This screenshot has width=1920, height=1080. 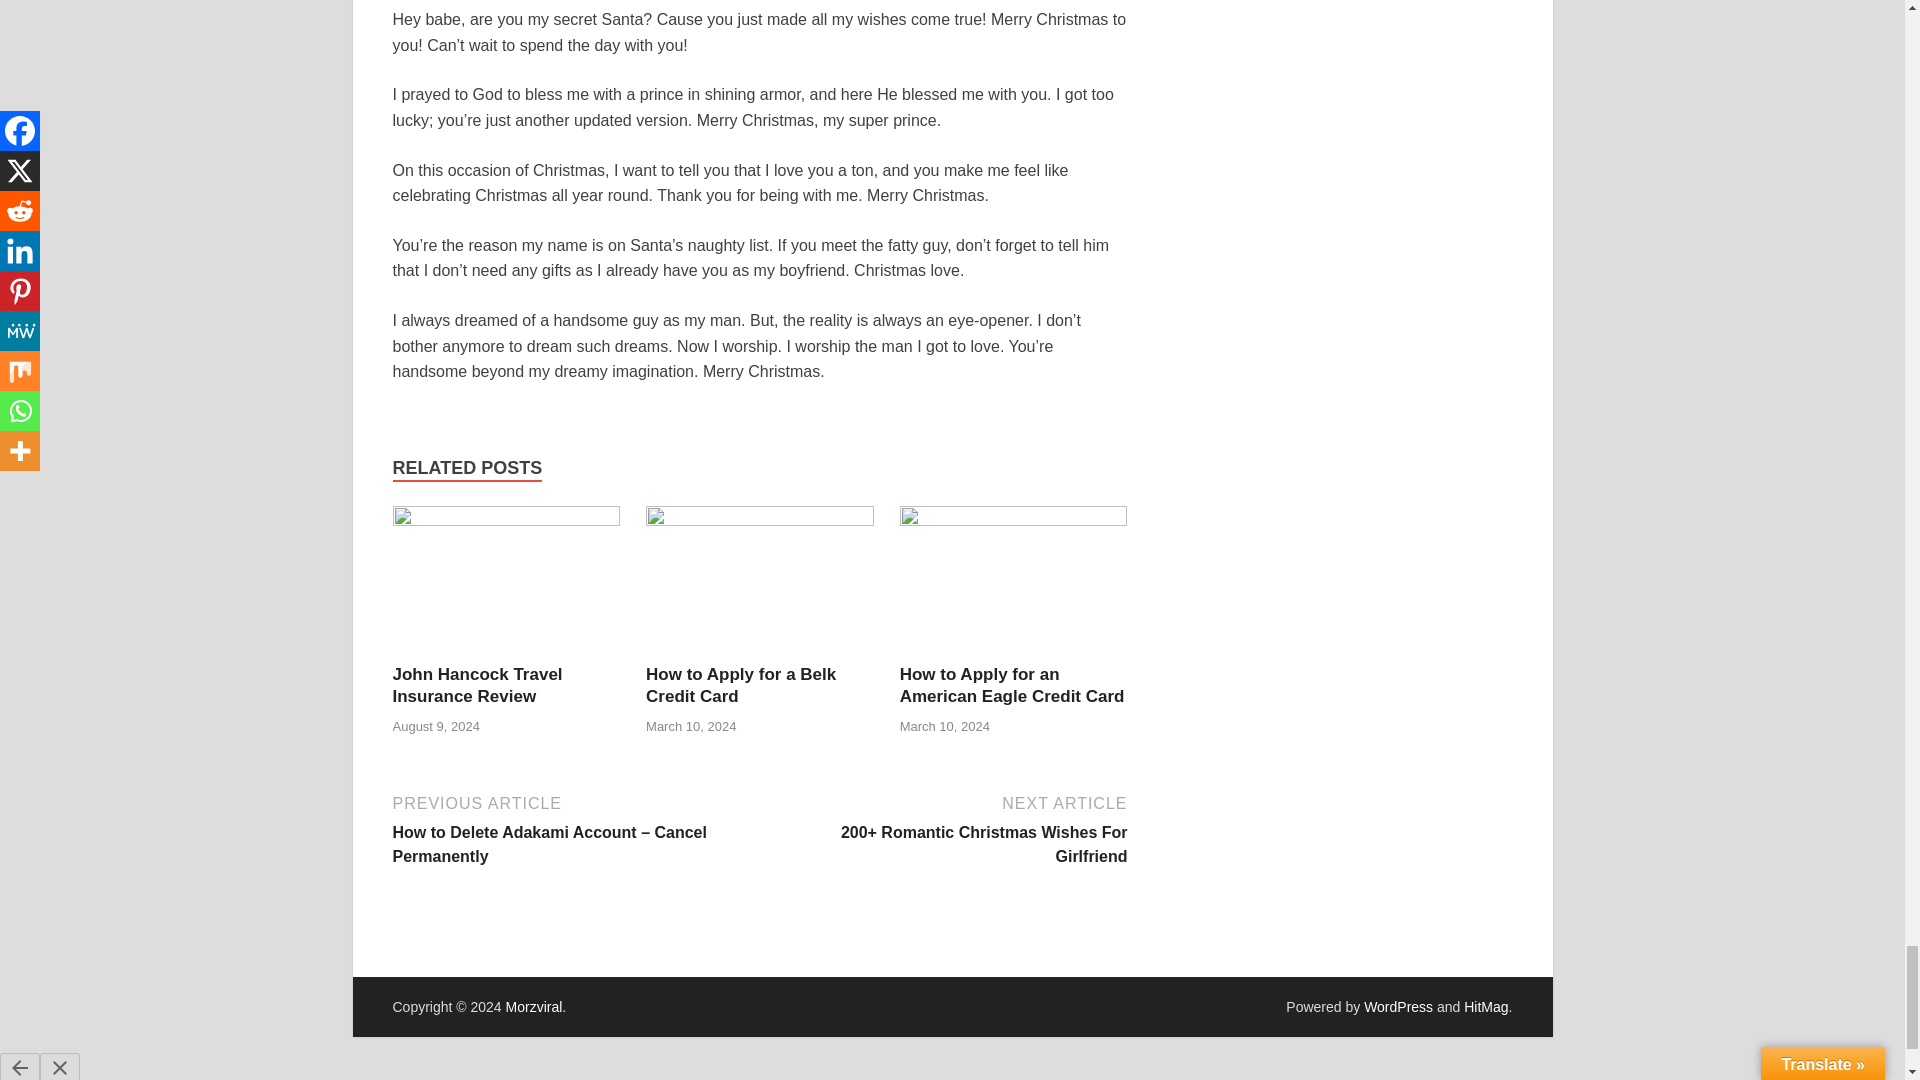 I want to click on How to Apply for an American Eagle Credit Card, so click(x=1012, y=686).